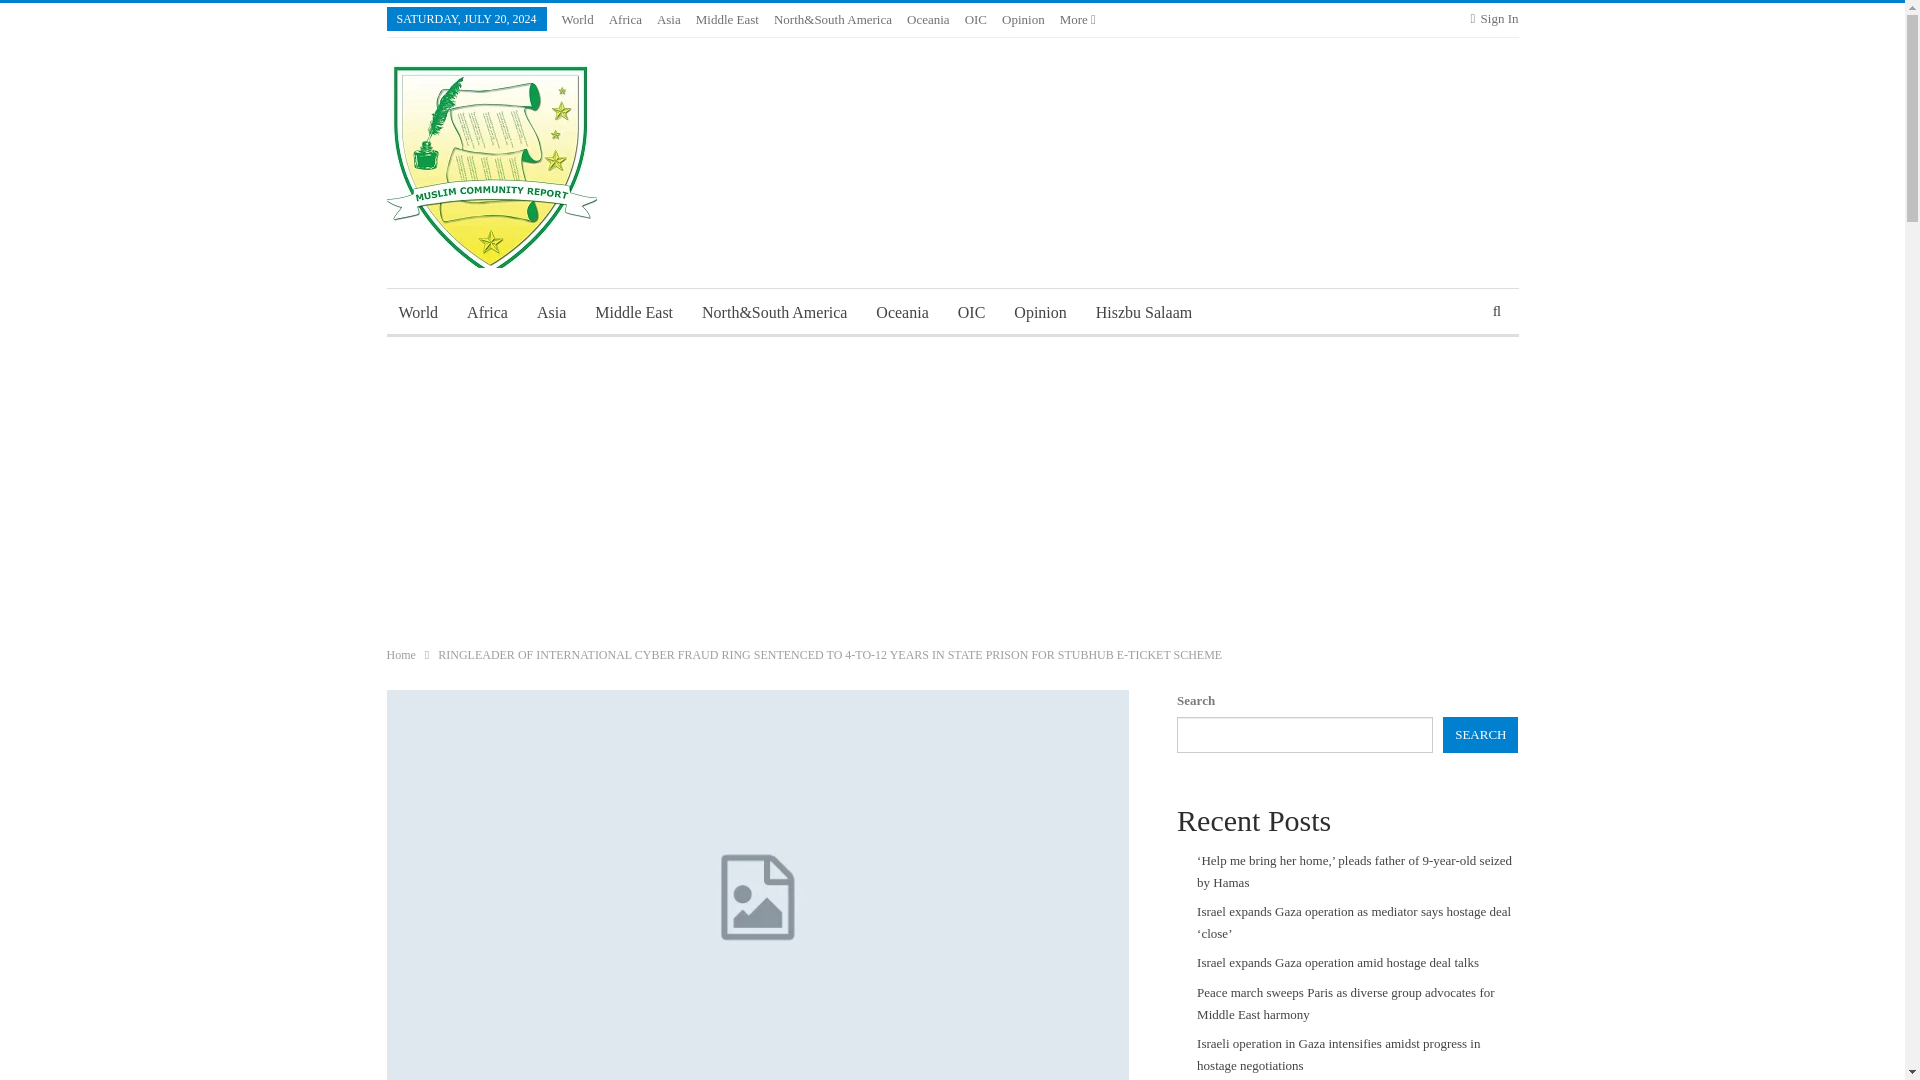 This screenshot has height=1080, width=1920. I want to click on World, so click(578, 19).